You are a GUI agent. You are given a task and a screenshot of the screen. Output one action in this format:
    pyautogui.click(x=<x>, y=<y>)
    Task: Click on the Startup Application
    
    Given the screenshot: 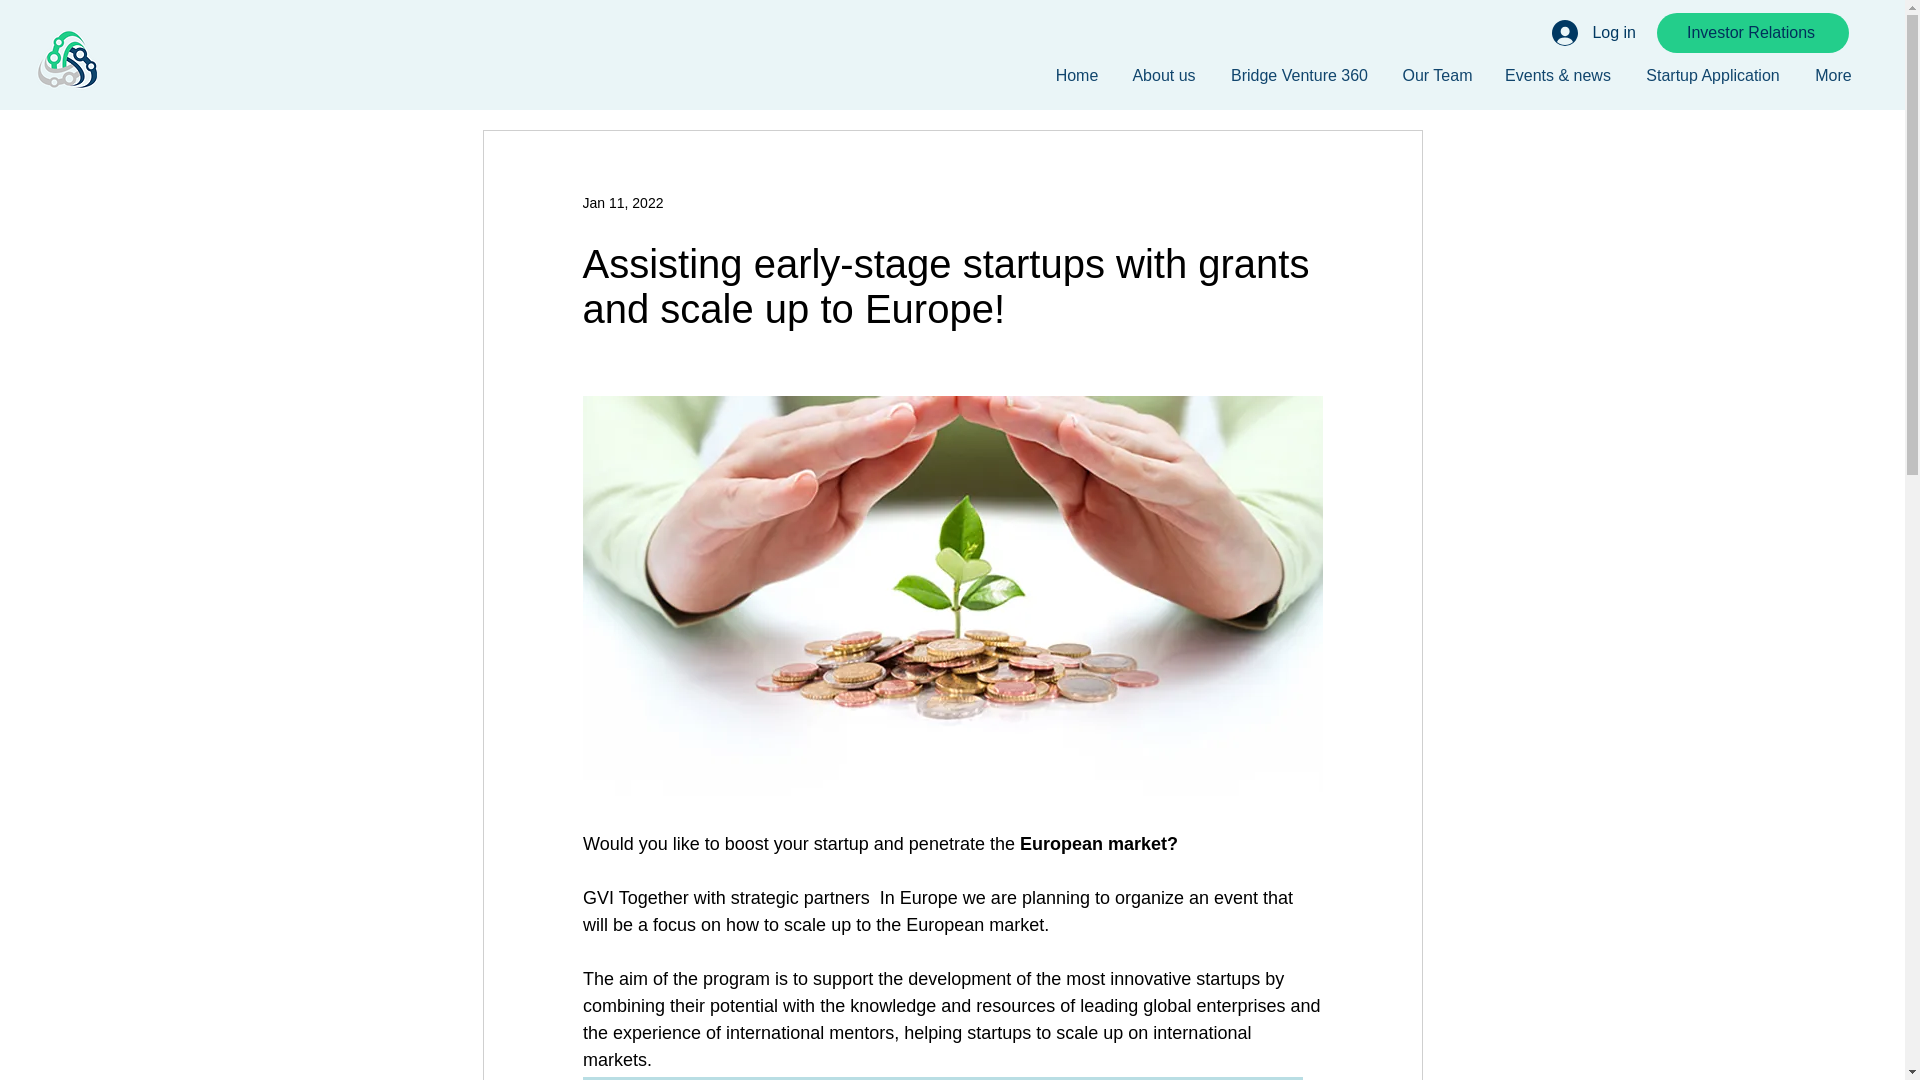 What is the action you would take?
    pyautogui.click(x=1712, y=75)
    